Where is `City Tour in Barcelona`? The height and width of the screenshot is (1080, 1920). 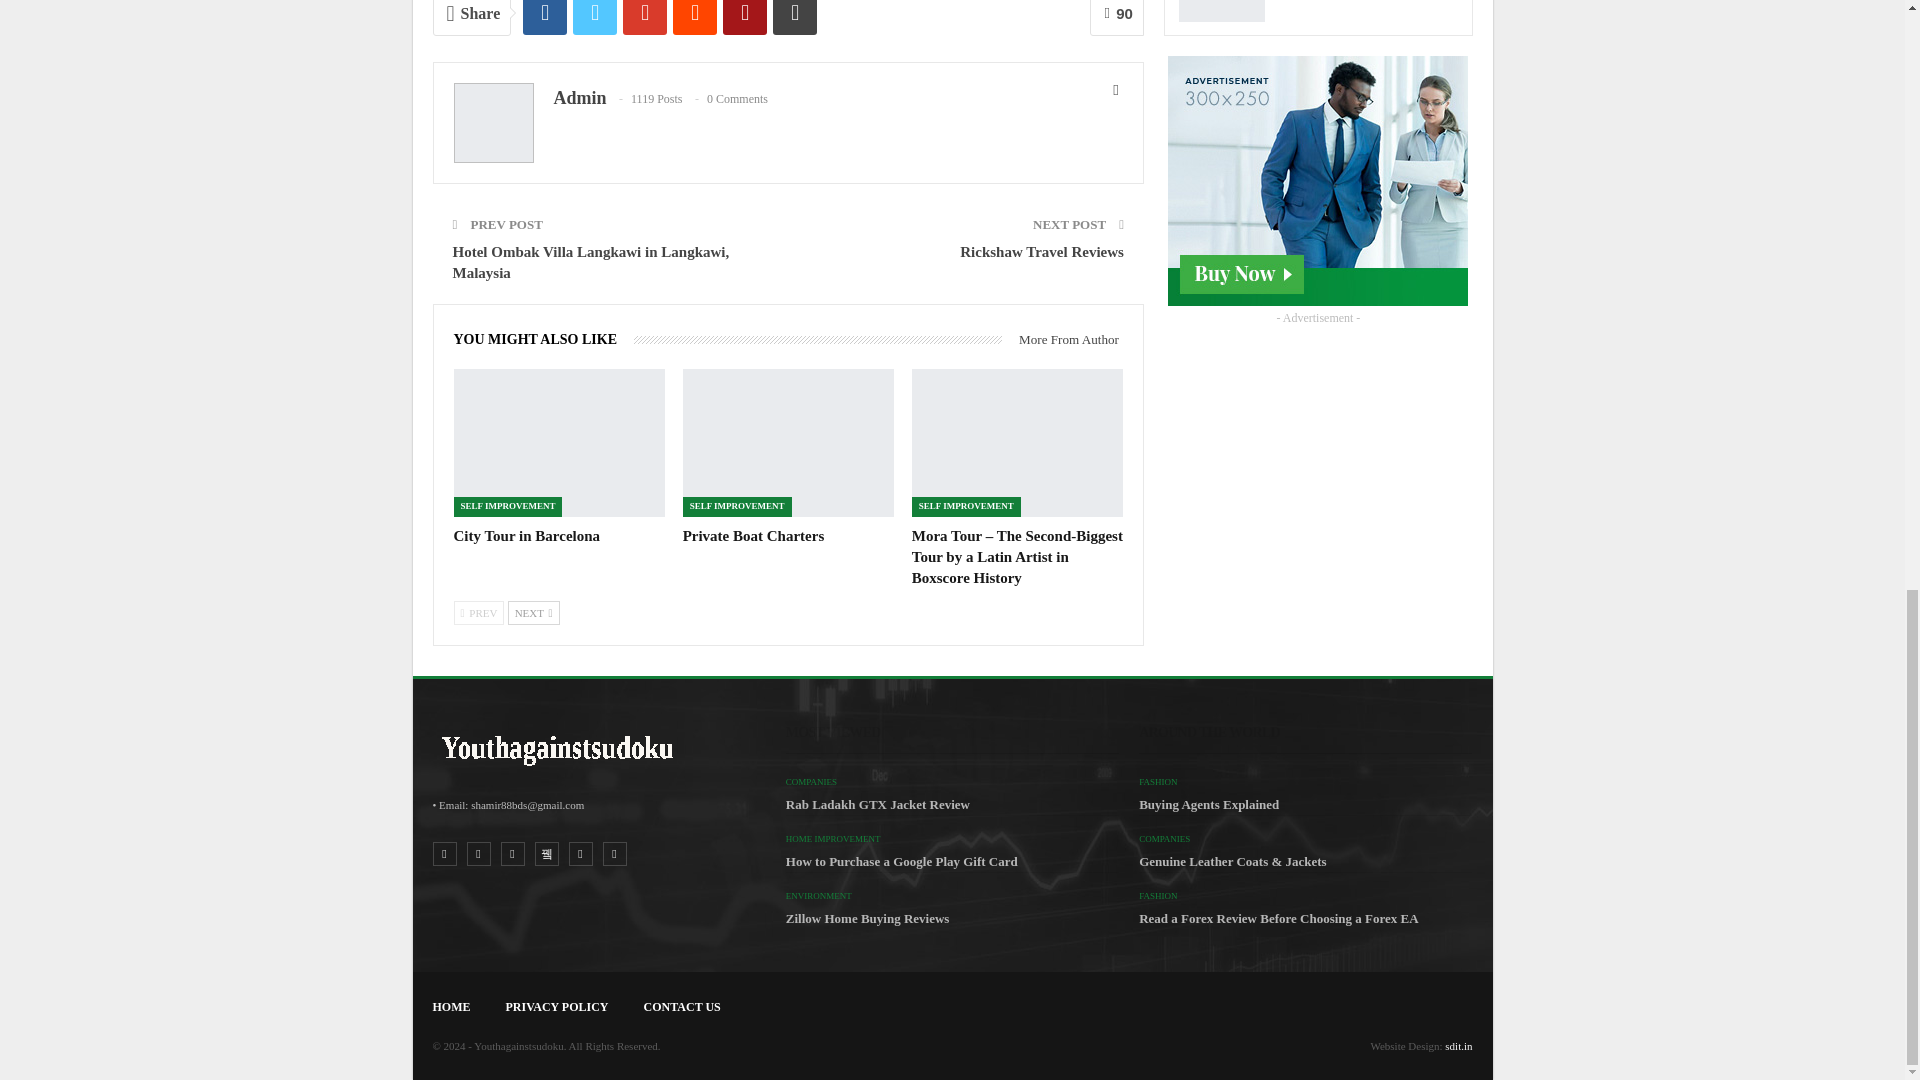
City Tour in Barcelona is located at coordinates (558, 443).